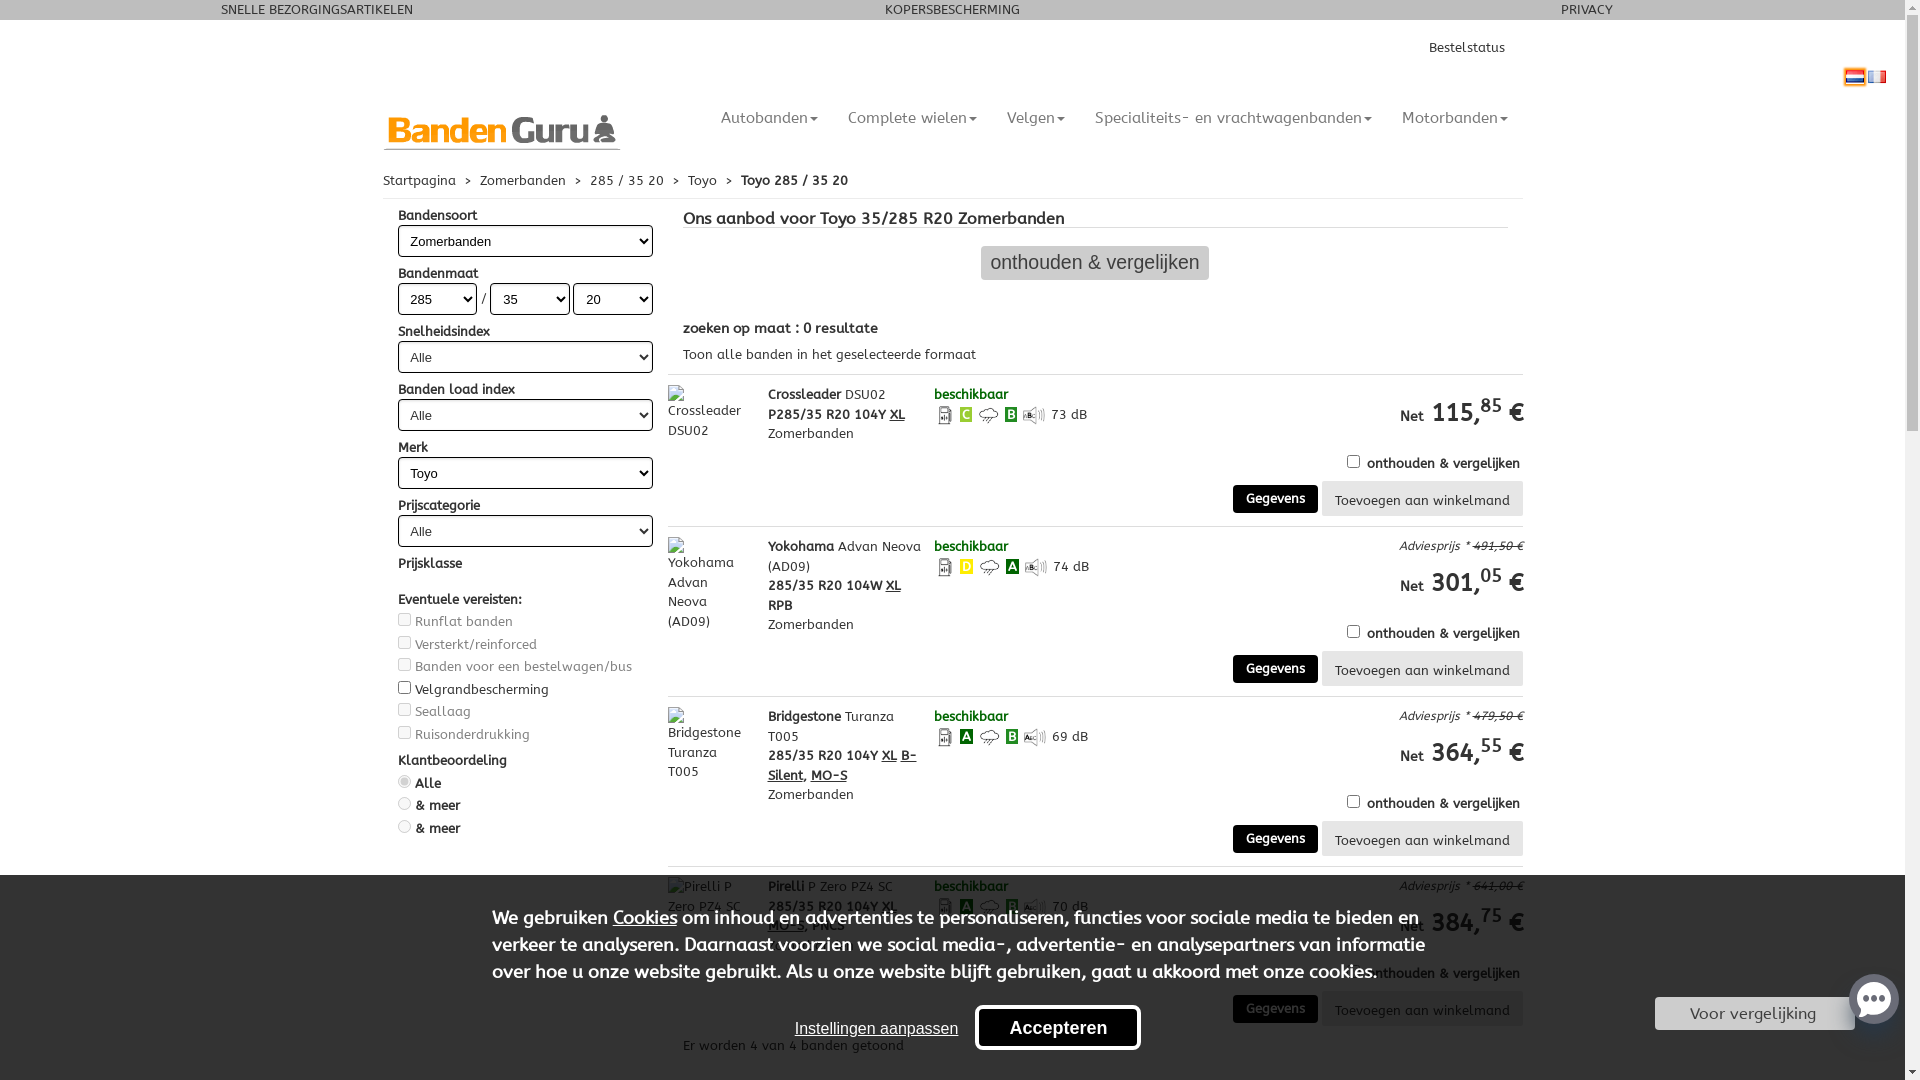 Image resolution: width=1920 pixels, height=1080 pixels. I want to click on Cookies, so click(645, 918).